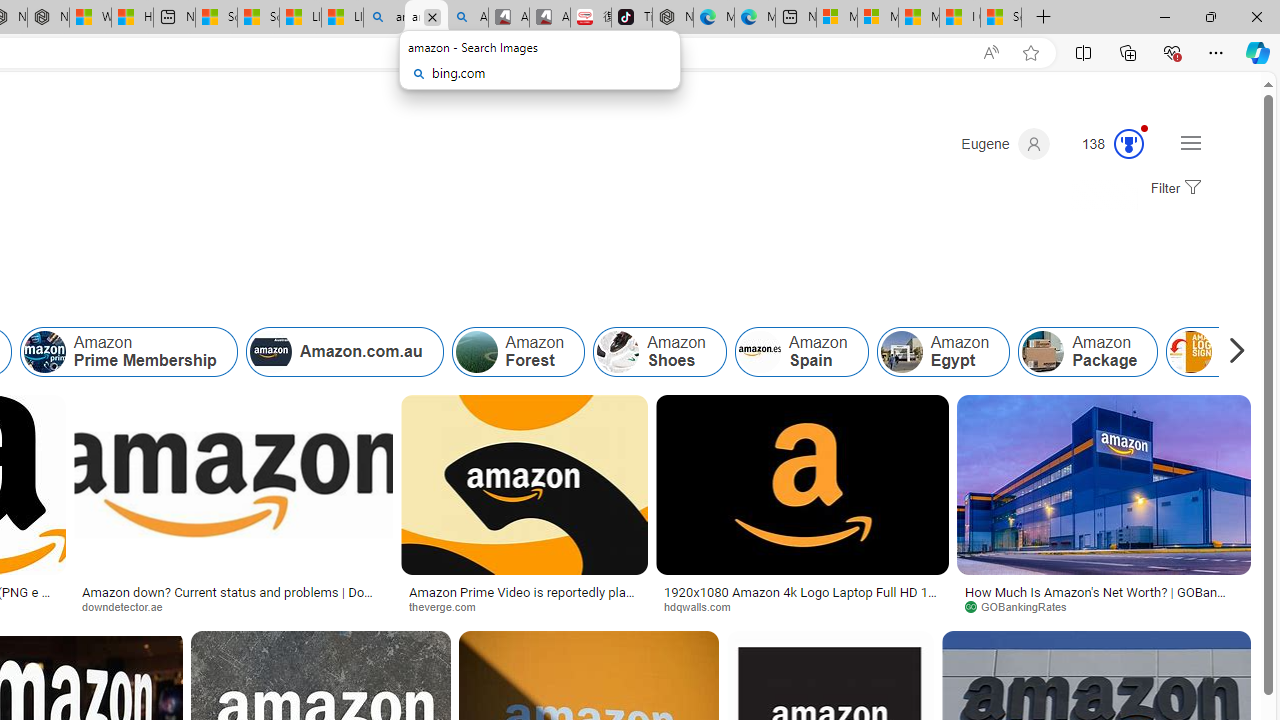 This screenshot has height=720, width=1280. I want to click on Amazon down? Current status and problems | Downdetector, so click(233, 598).